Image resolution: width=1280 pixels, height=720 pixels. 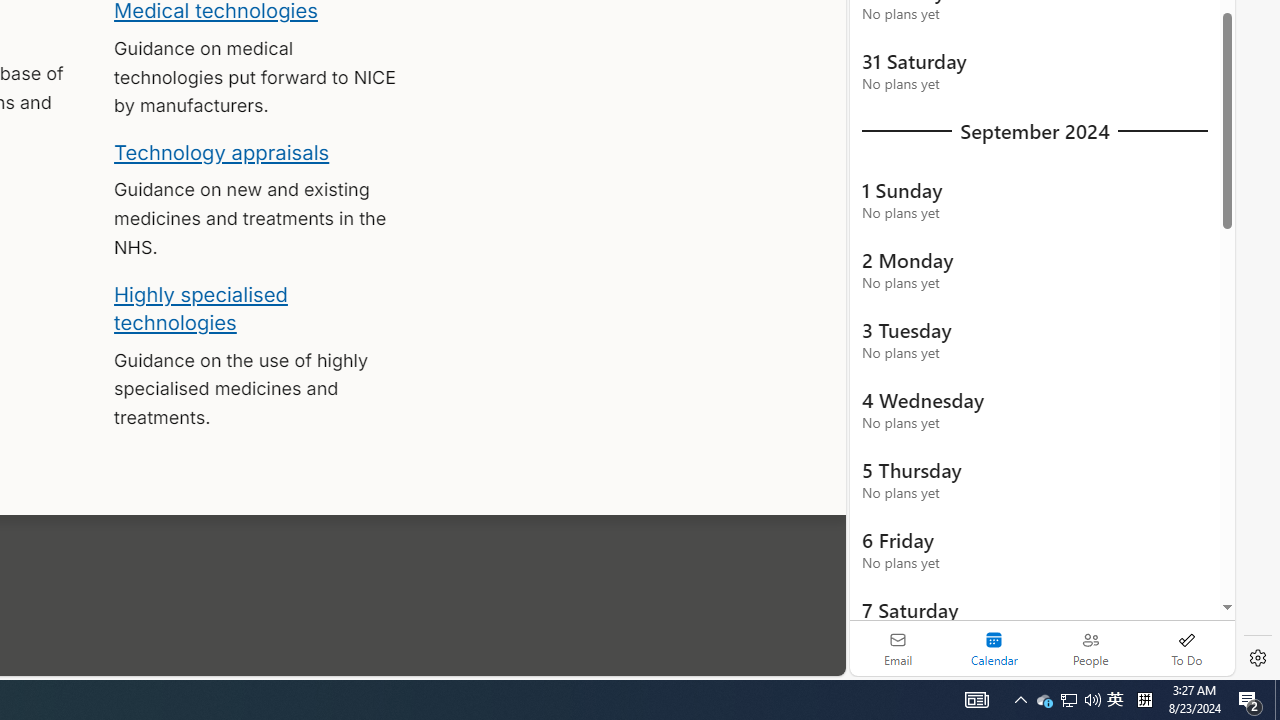 I want to click on Highly specialised technologies, so click(x=200, y=308).